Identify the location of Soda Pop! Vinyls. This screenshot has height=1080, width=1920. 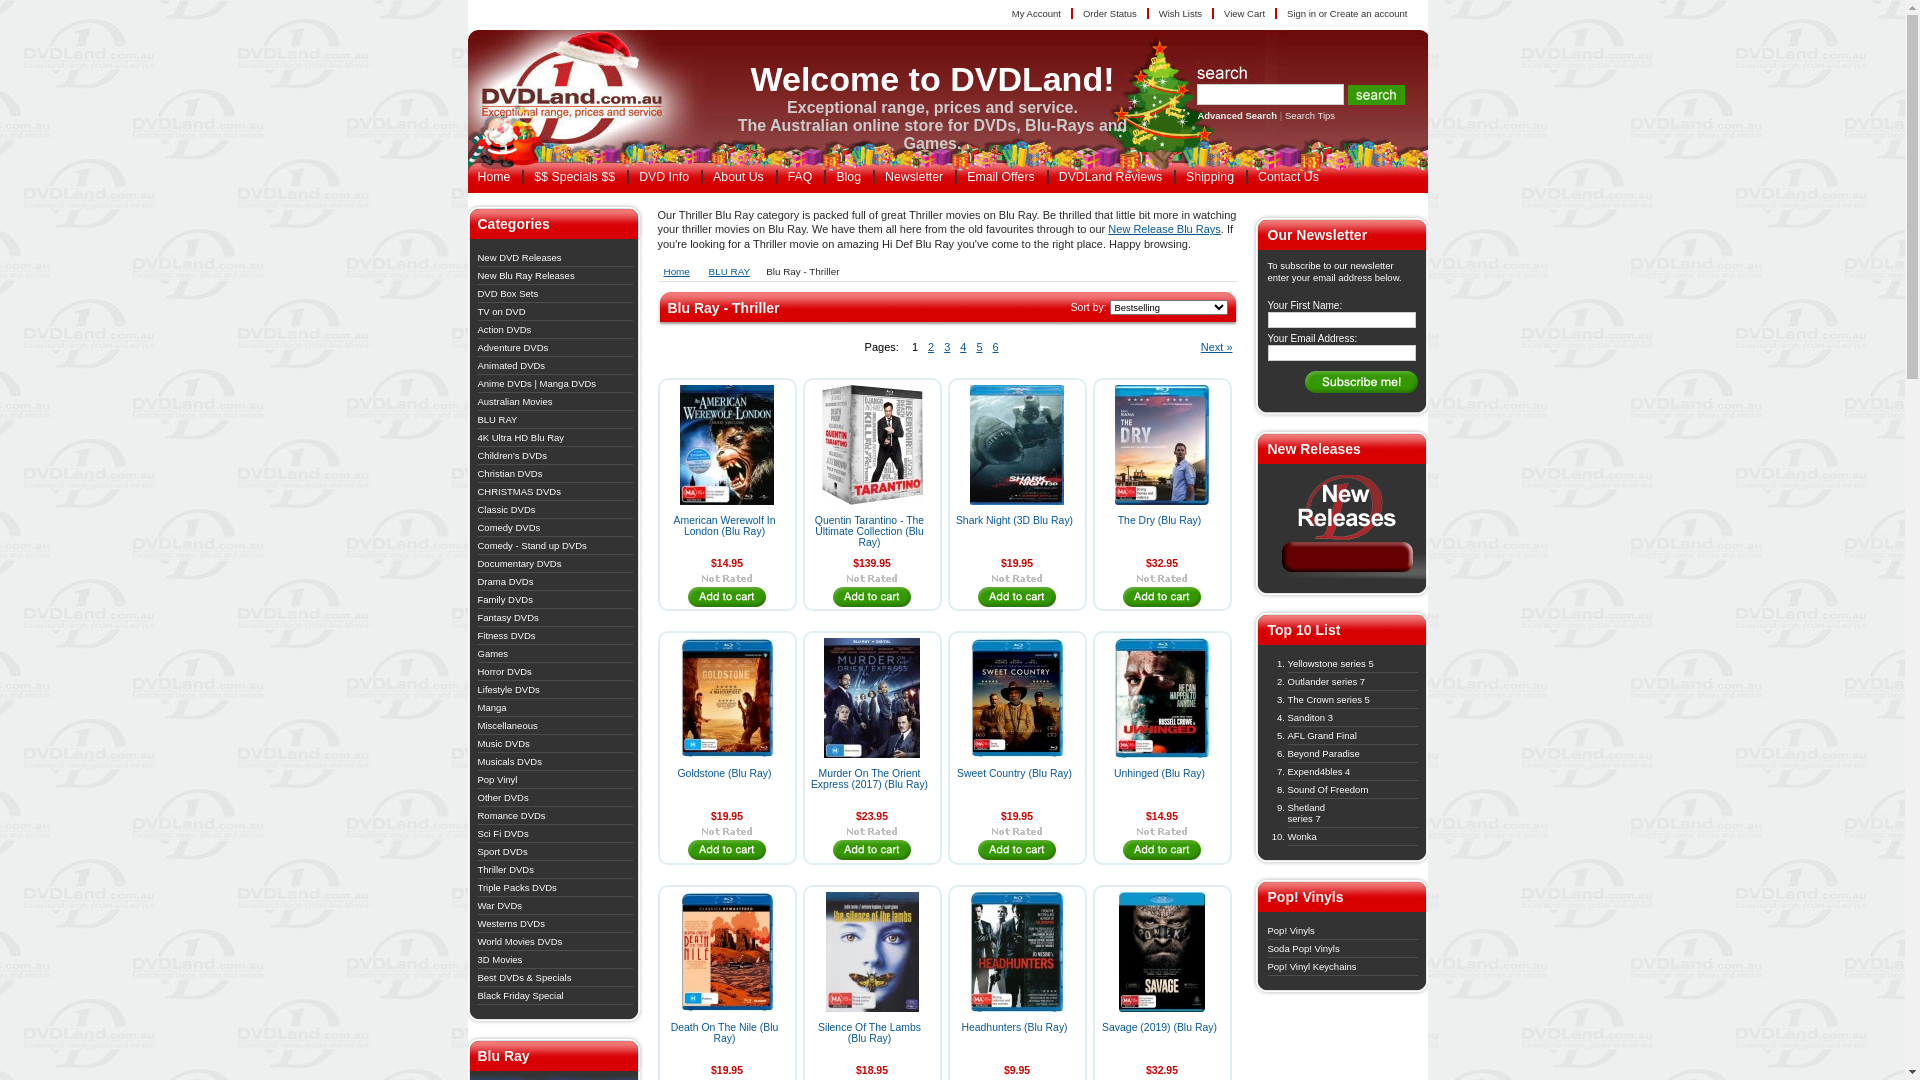
(1304, 948).